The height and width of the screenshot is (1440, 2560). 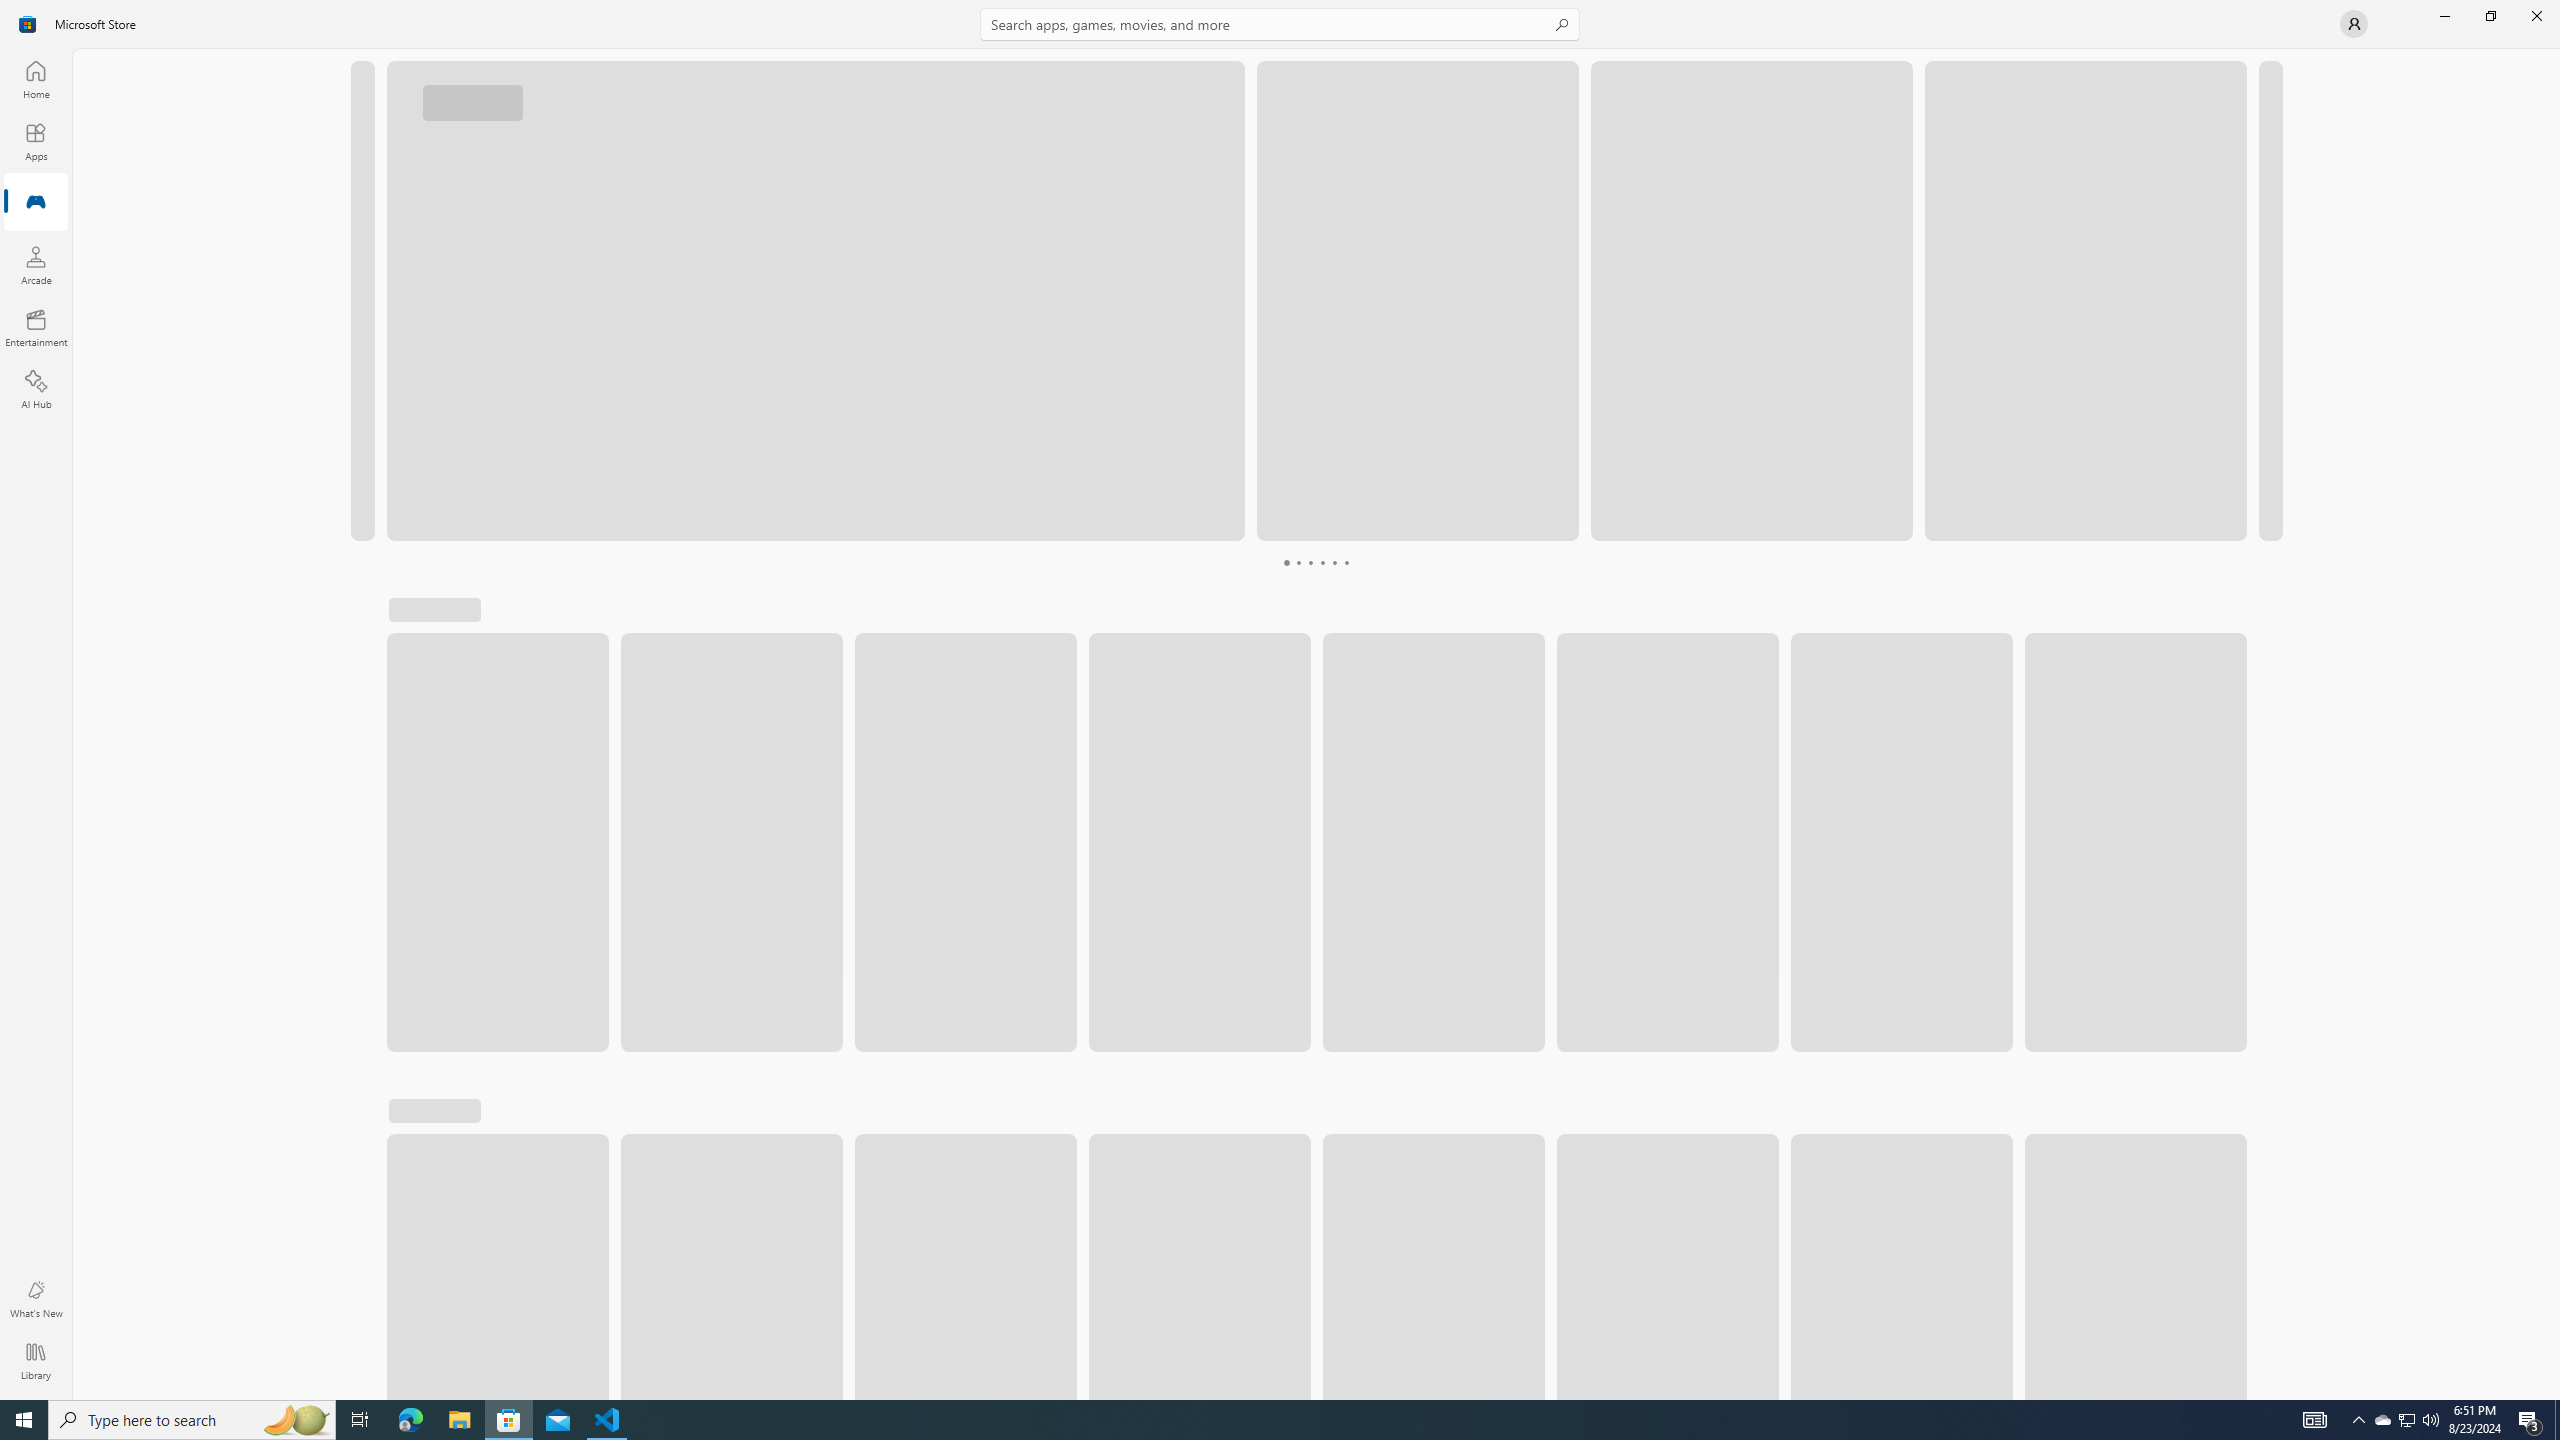 I want to click on Class: Image, so click(x=2241, y=618).